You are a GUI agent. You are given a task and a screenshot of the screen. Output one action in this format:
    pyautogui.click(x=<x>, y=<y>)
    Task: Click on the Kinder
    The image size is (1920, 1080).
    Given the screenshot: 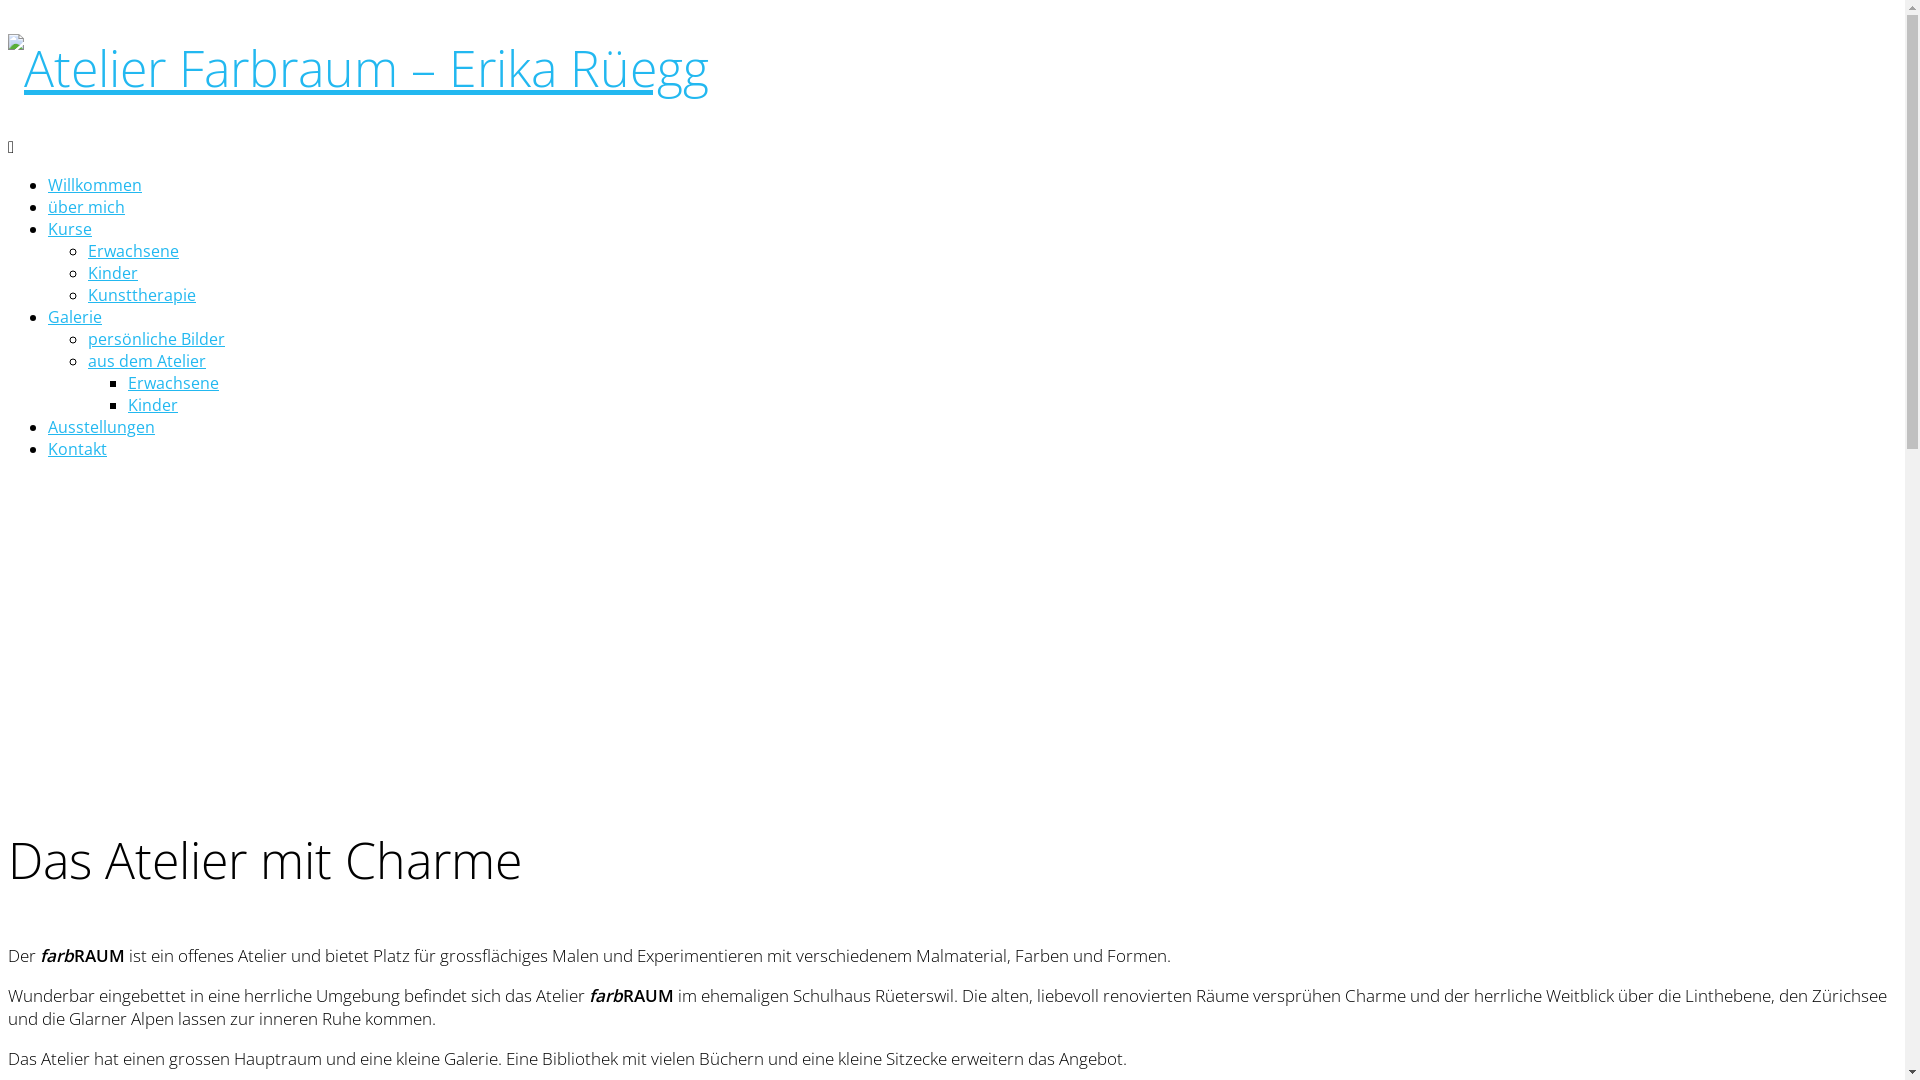 What is the action you would take?
    pyautogui.click(x=153, y=405)
    